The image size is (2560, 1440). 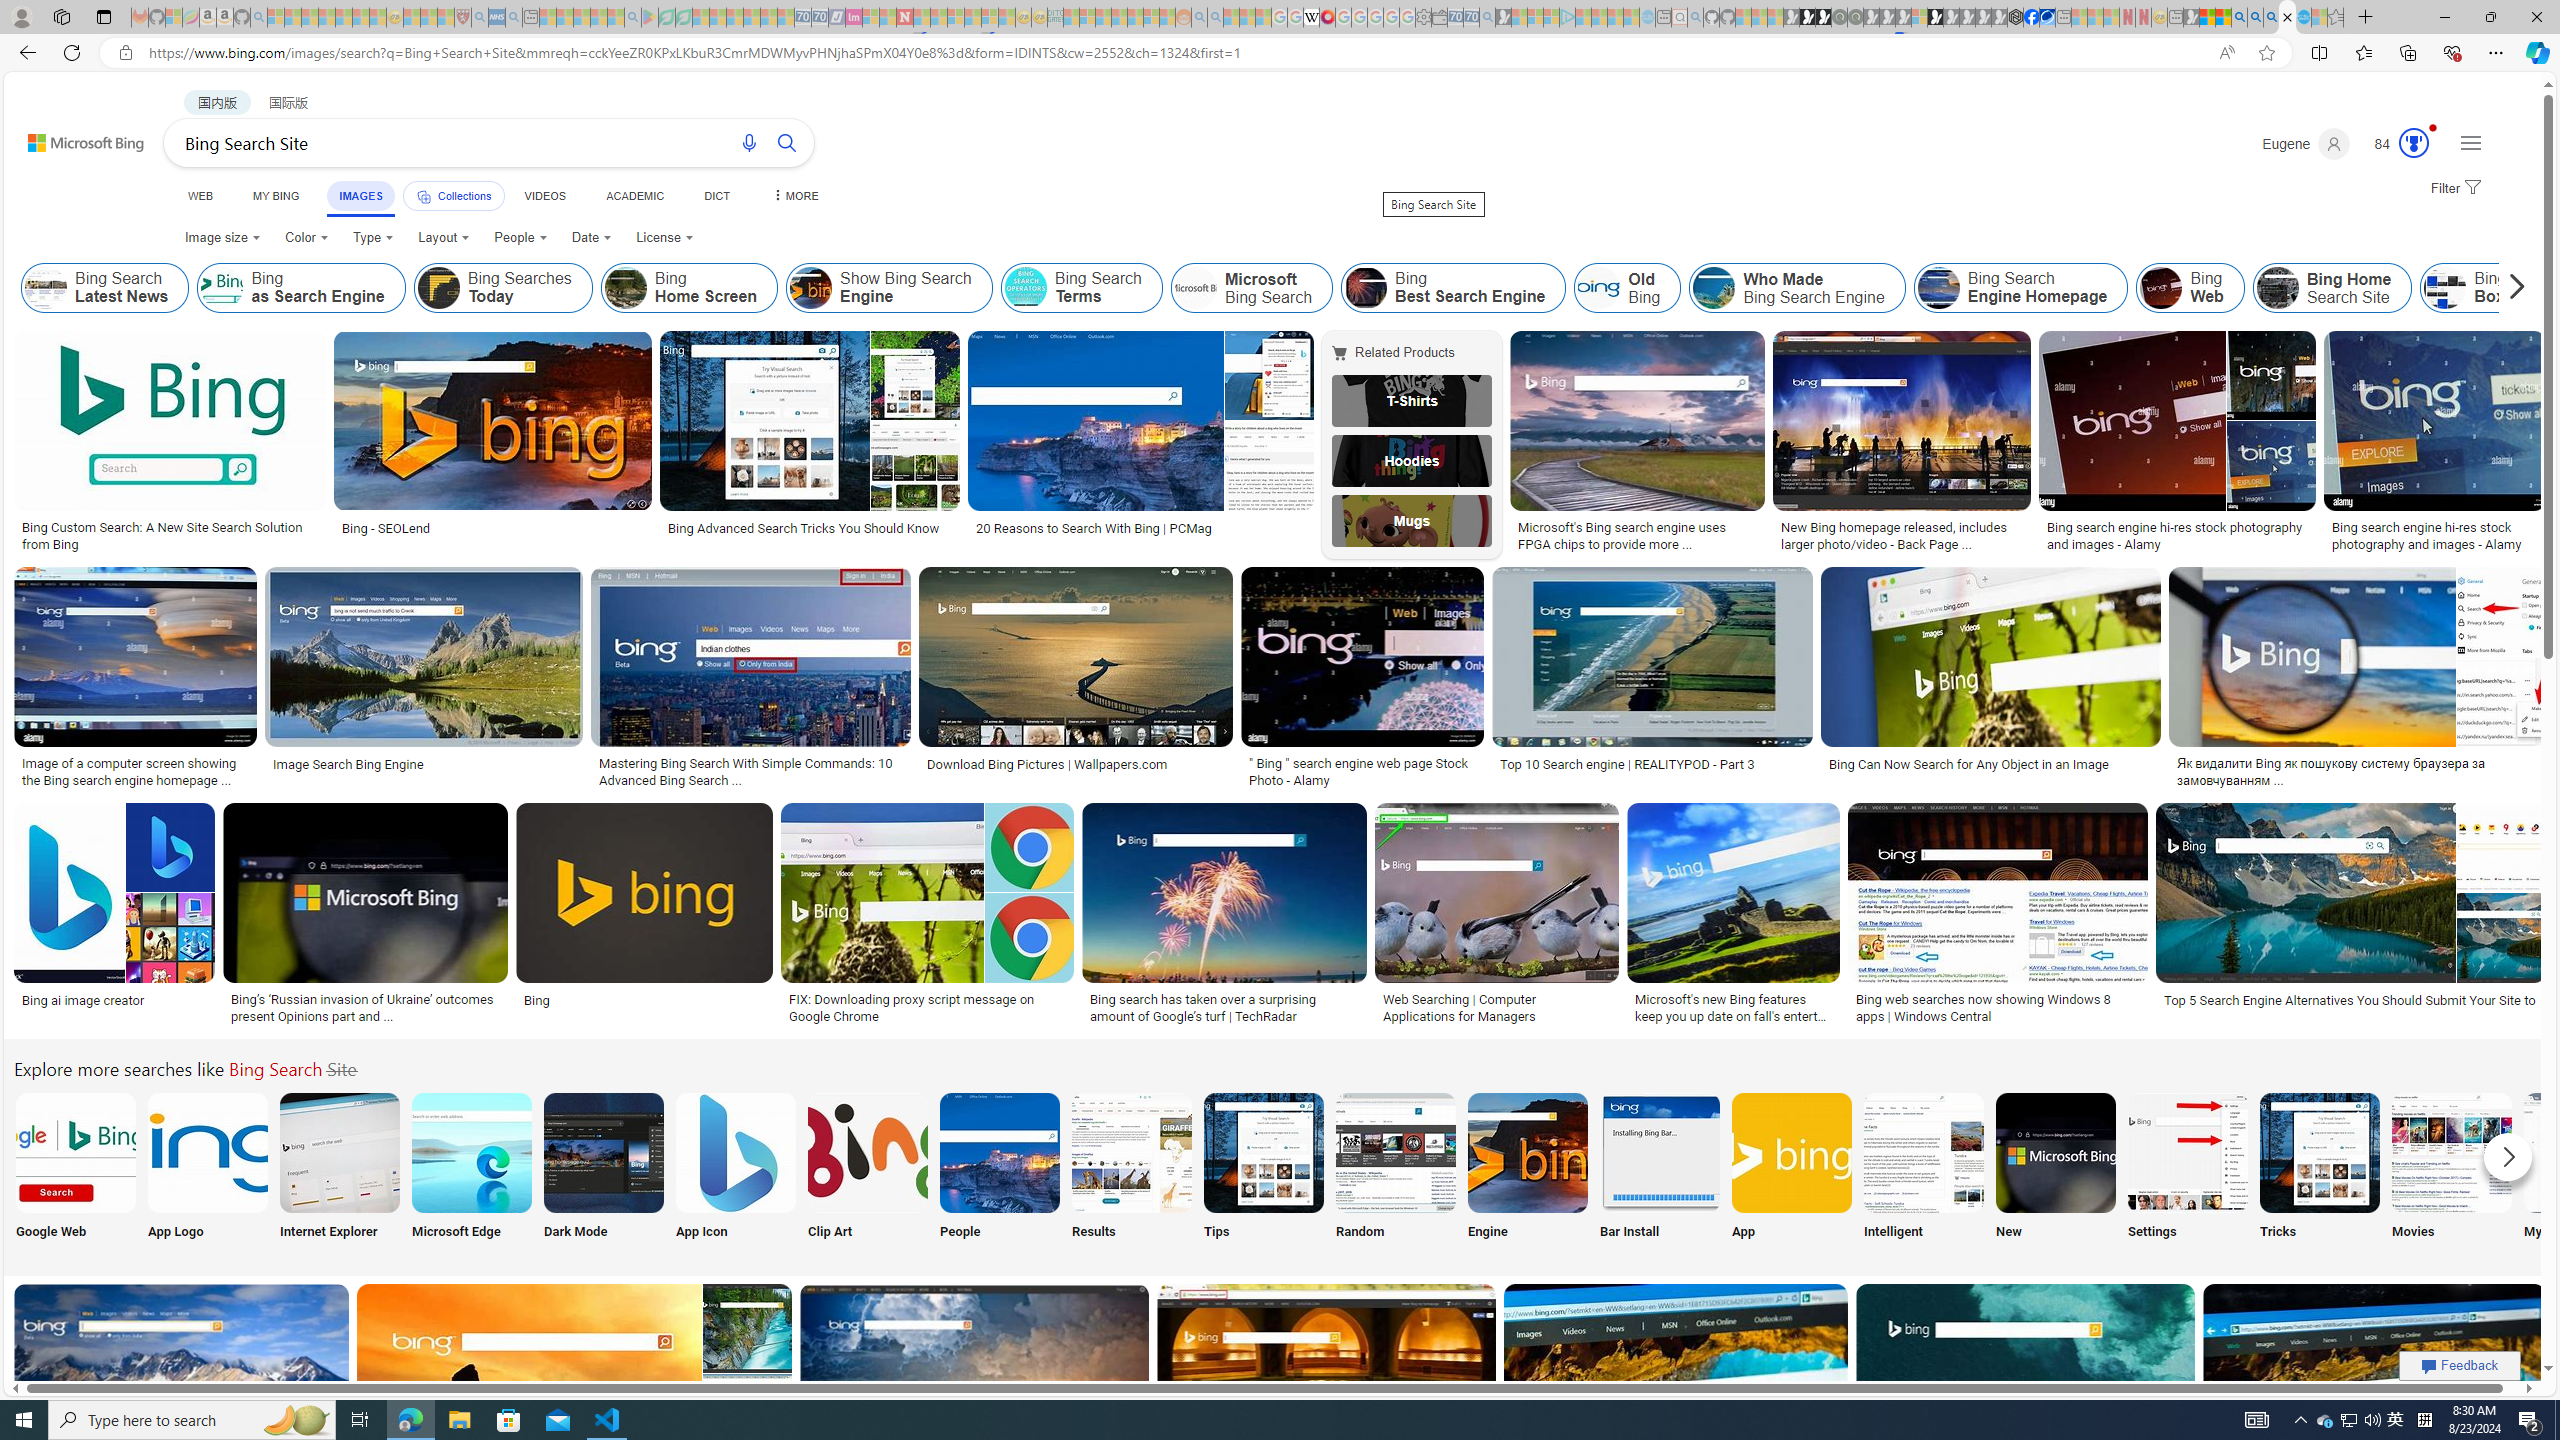 I want to click on Back to Bing search, so click(x=74, y=138).